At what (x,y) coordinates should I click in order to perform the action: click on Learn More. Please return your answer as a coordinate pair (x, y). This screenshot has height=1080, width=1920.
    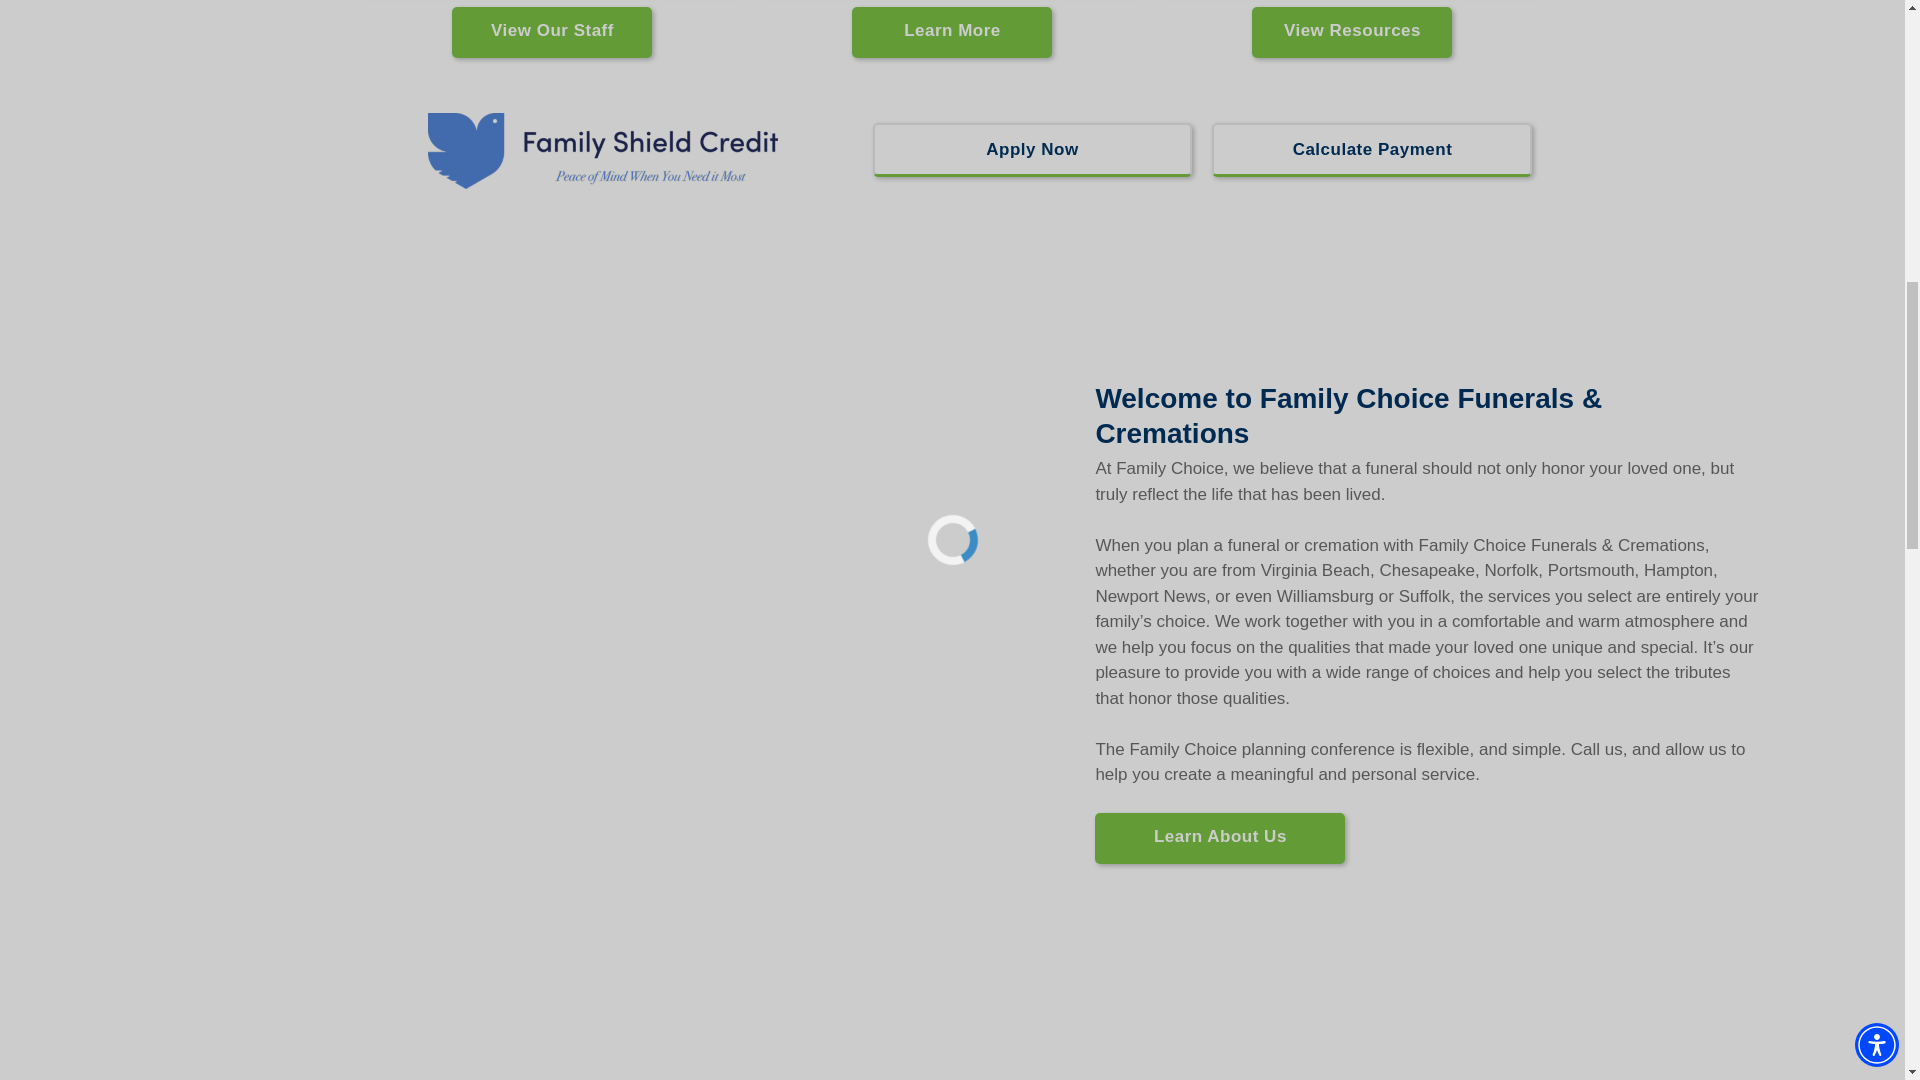
    Looking at the image, I should click on (952, 32).